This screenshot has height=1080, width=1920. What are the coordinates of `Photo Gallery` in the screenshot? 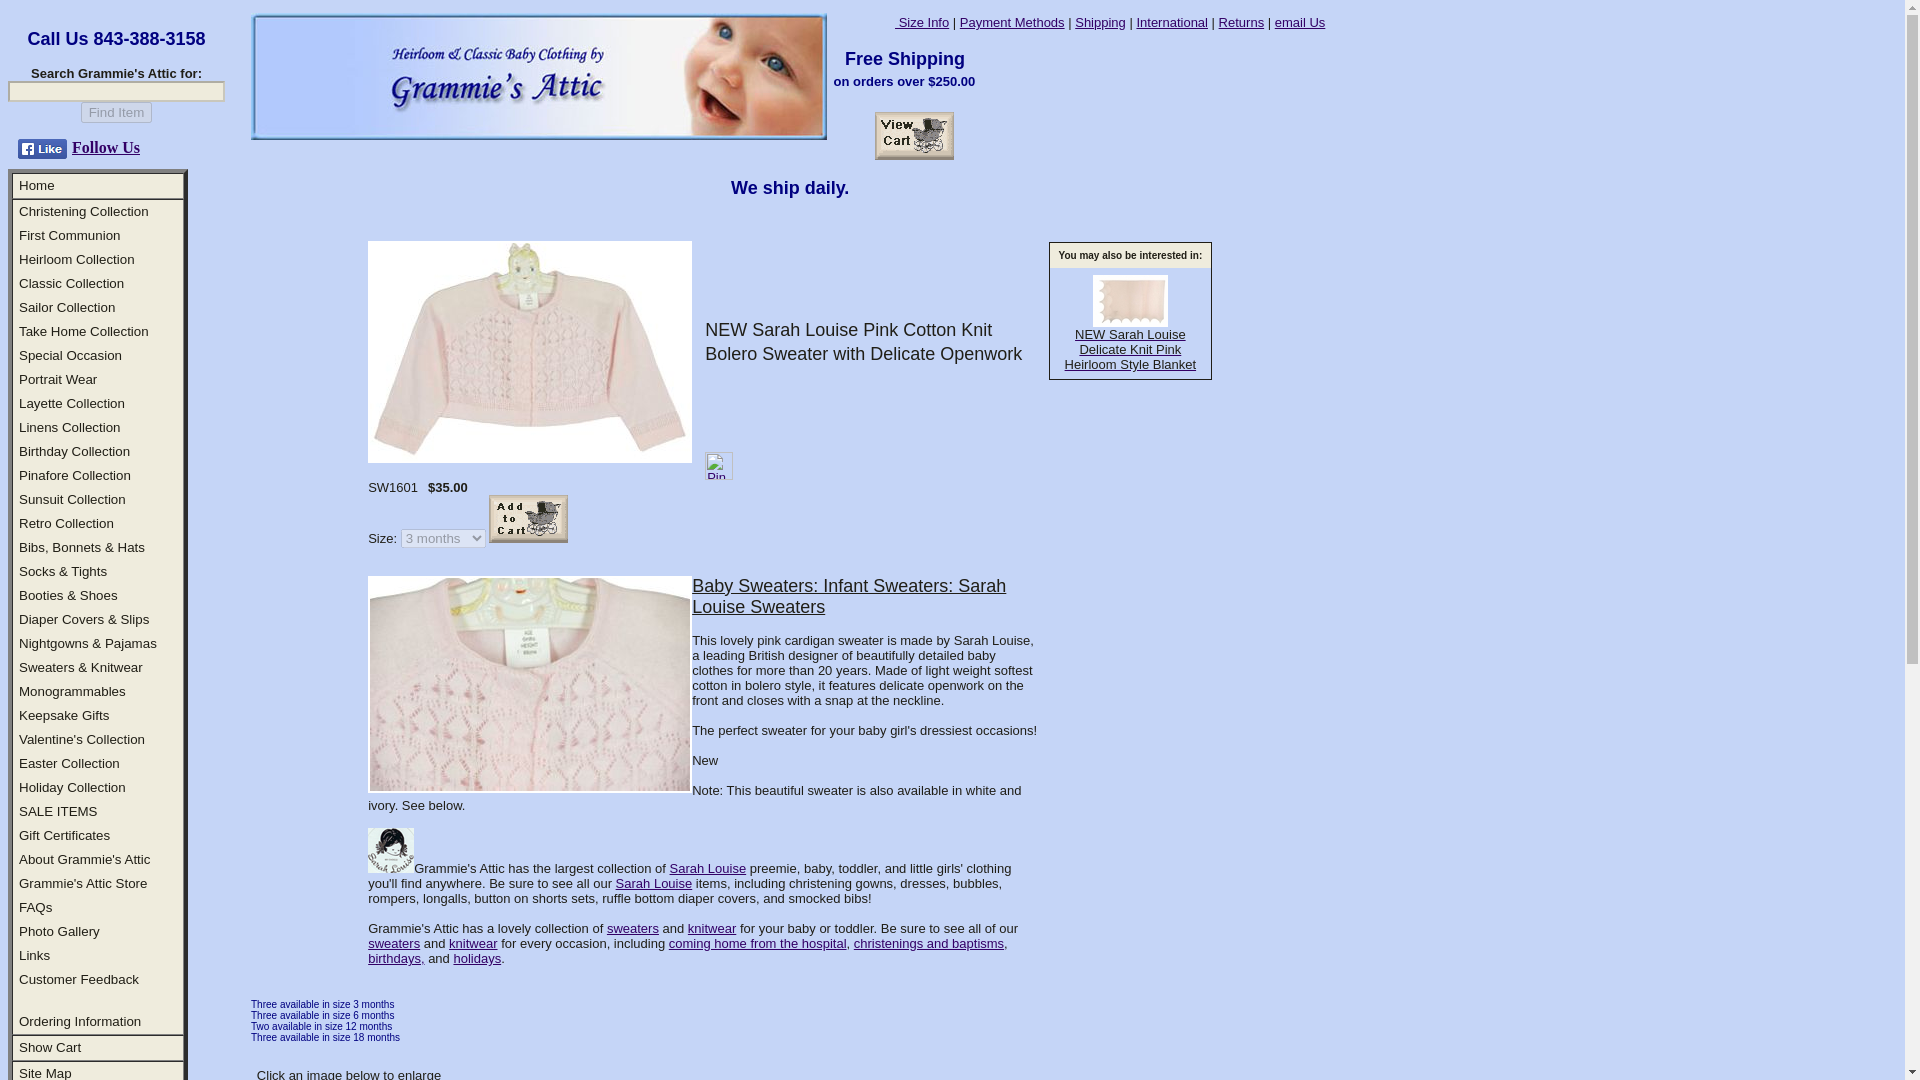 It's located at (59, 931).